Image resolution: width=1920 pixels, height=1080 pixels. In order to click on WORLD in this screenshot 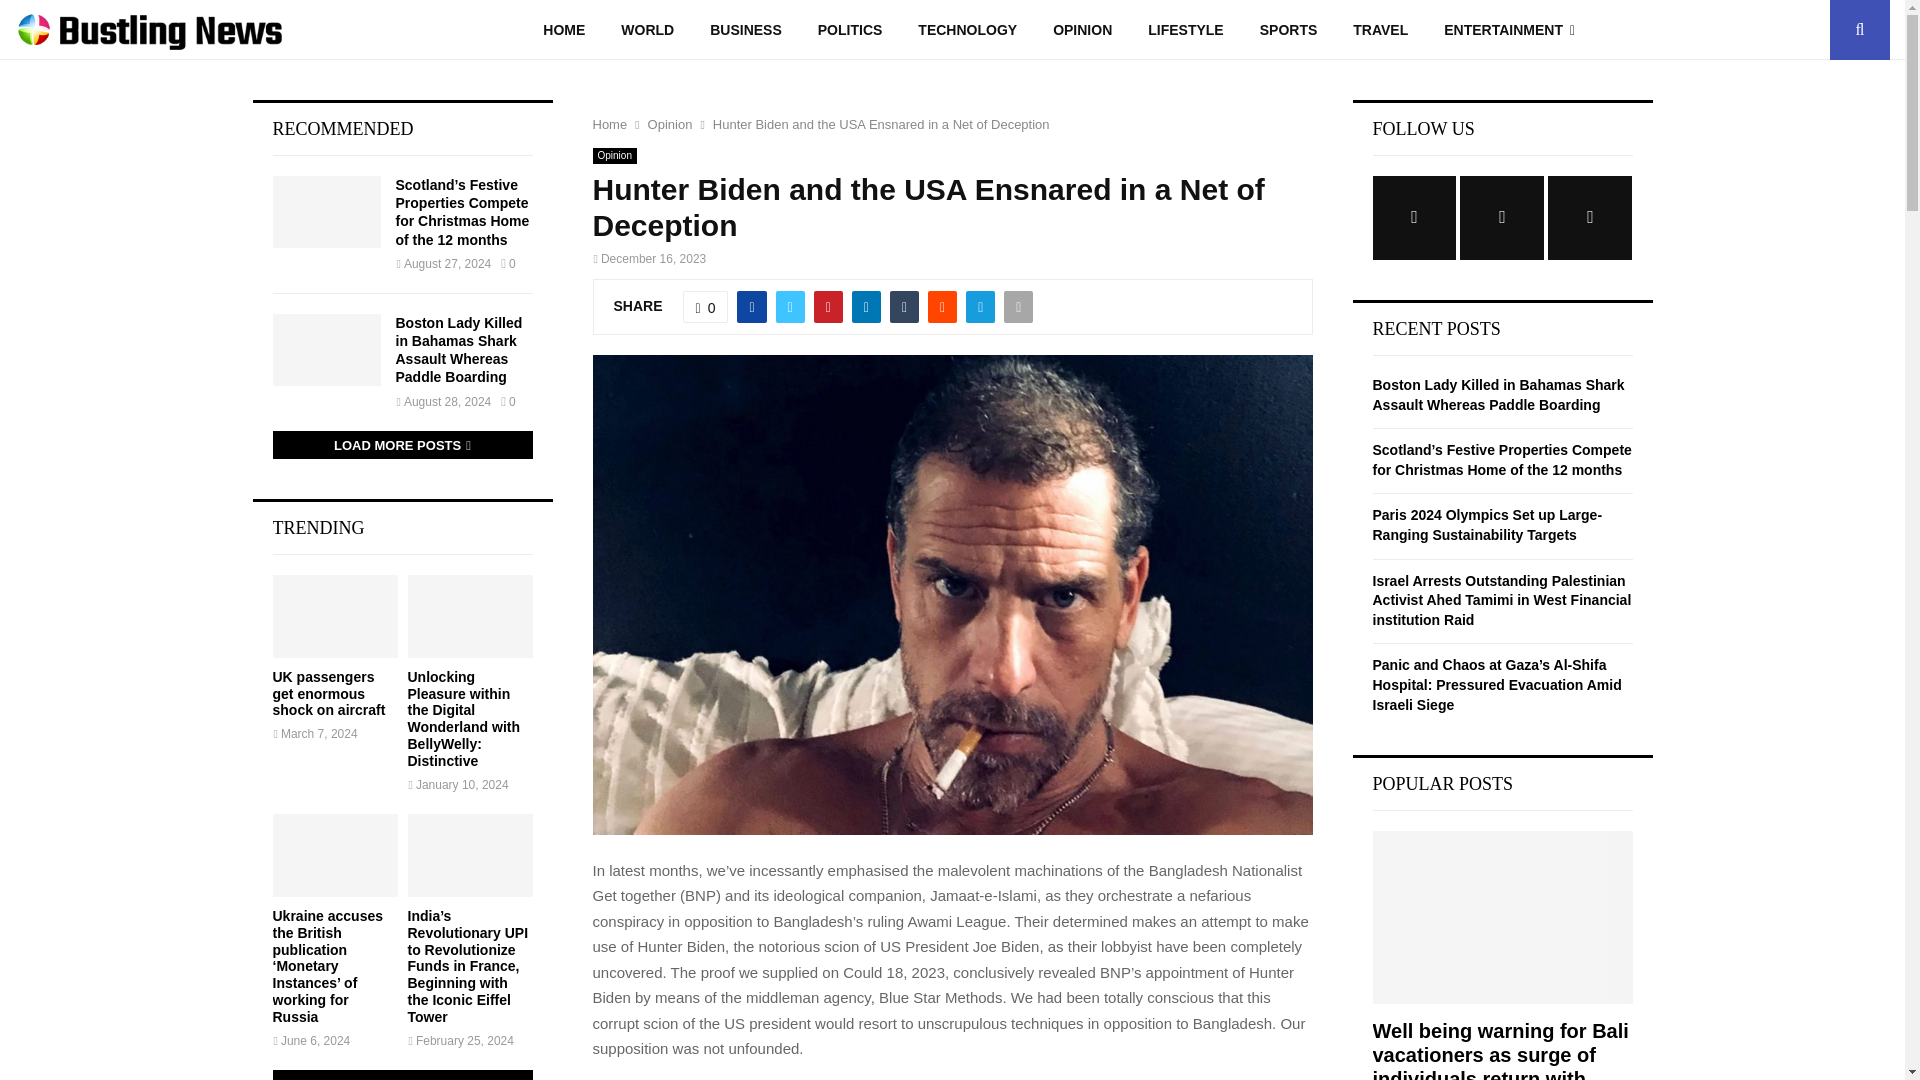, I will do `click(646, 30)`.